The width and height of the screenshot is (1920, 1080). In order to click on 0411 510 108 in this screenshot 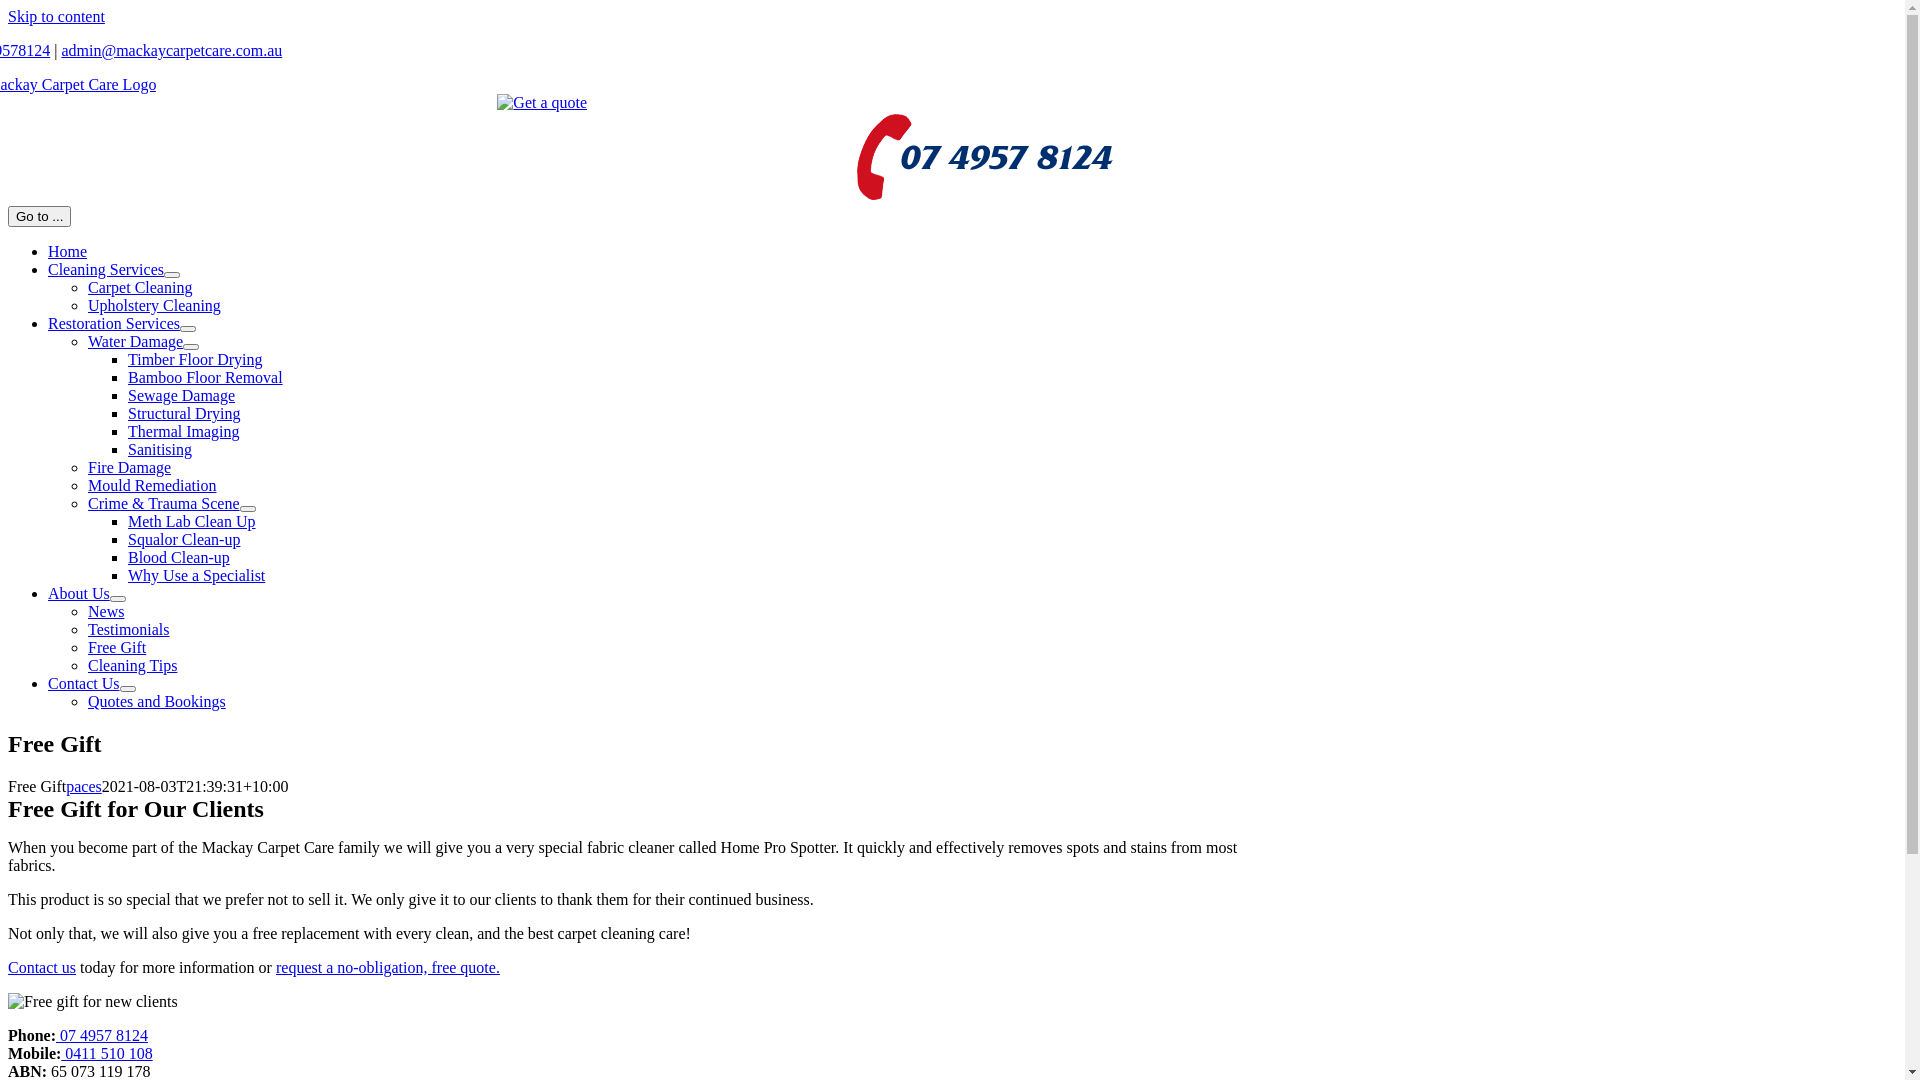, I will do `click(106, 1054)`.